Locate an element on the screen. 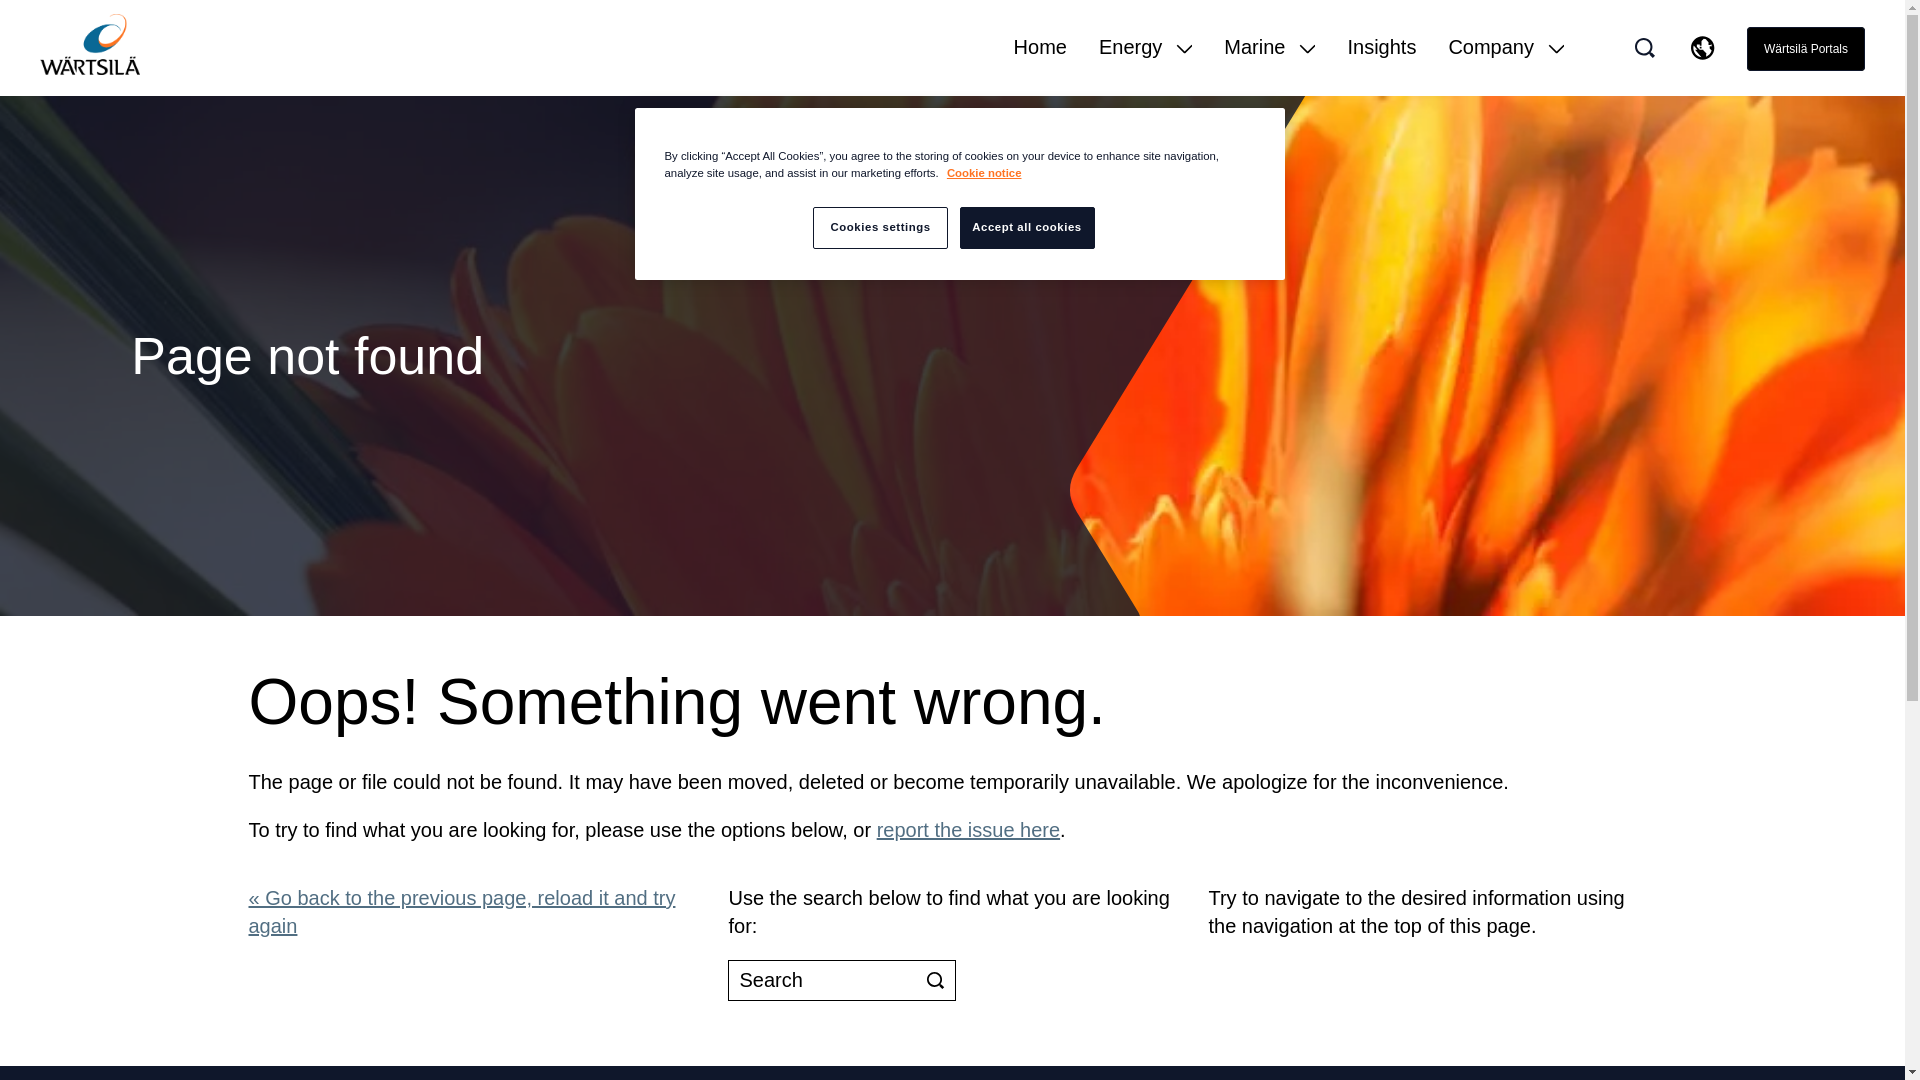 The height and width of the screenshot is (1080, 1920). Accept all cookies is located at coordinates (1027, 228).